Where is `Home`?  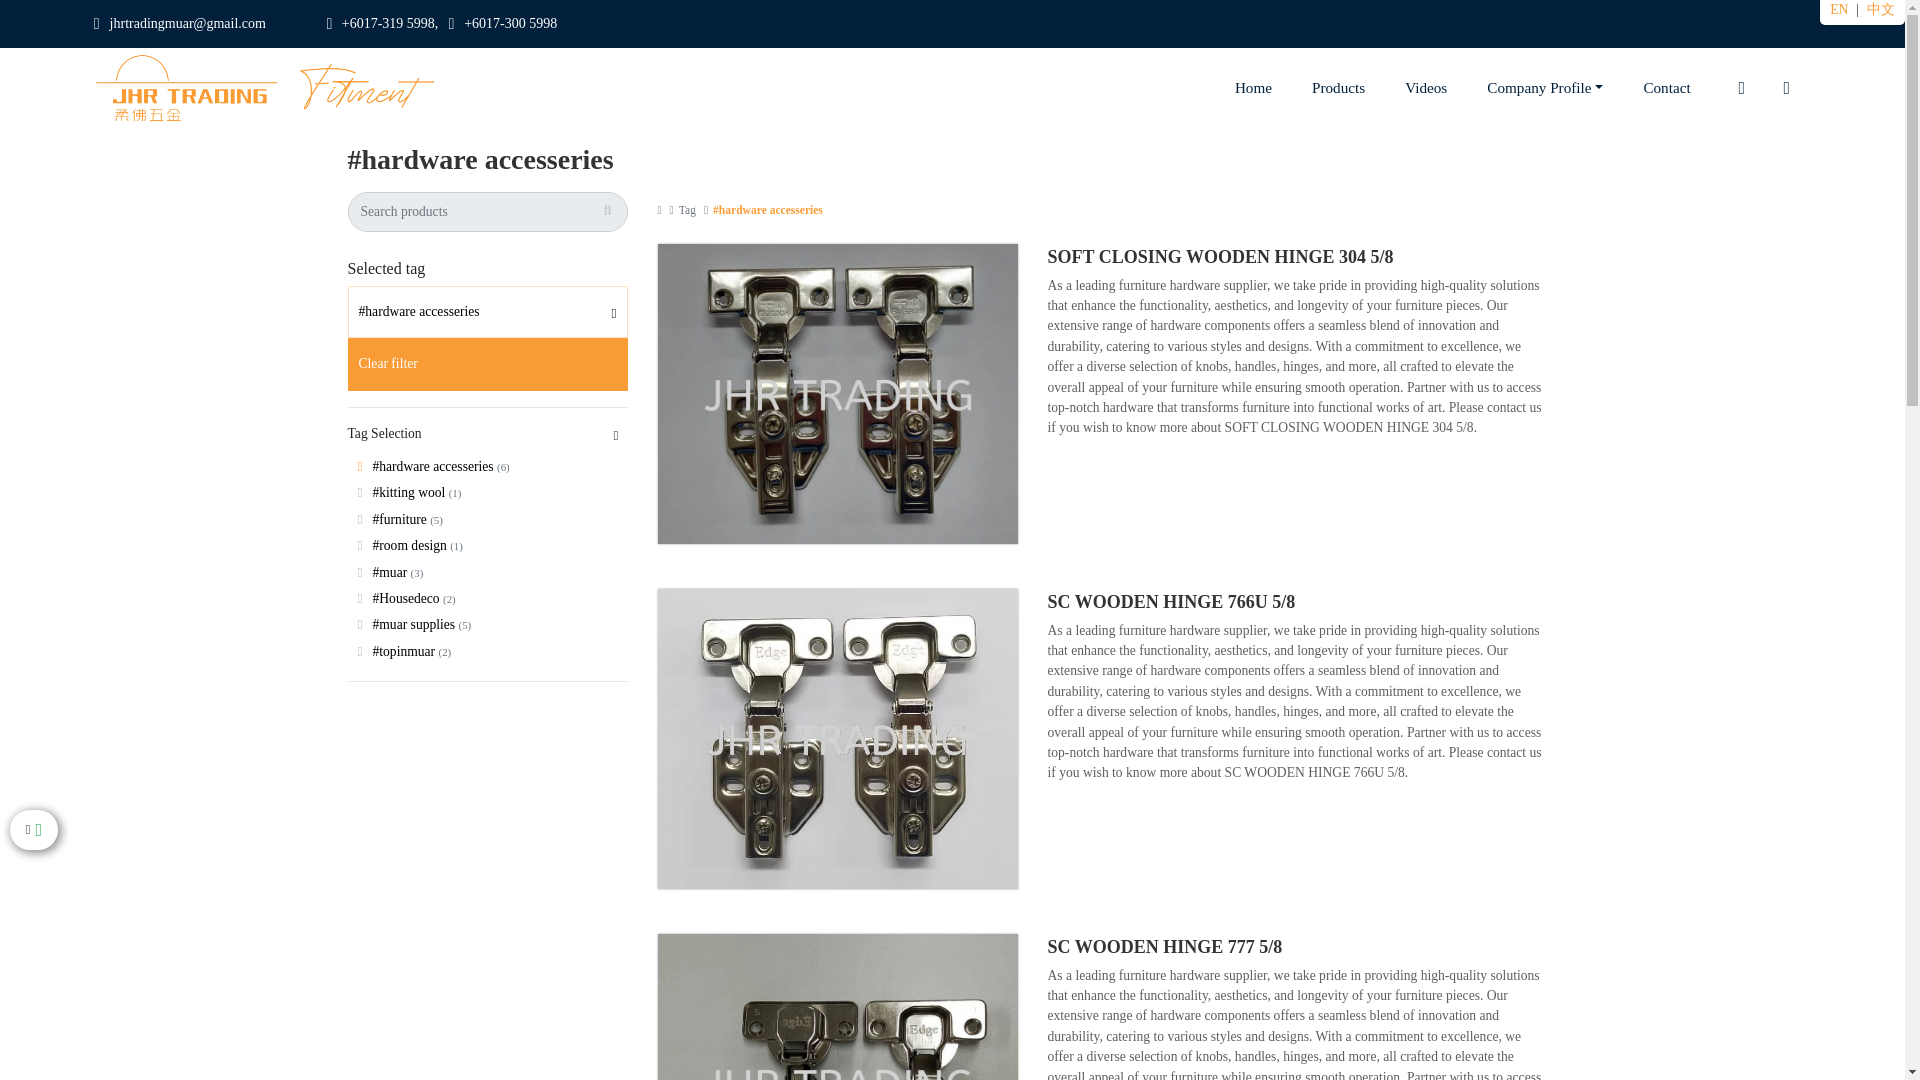
Home is located at coordinates (1254, 87).